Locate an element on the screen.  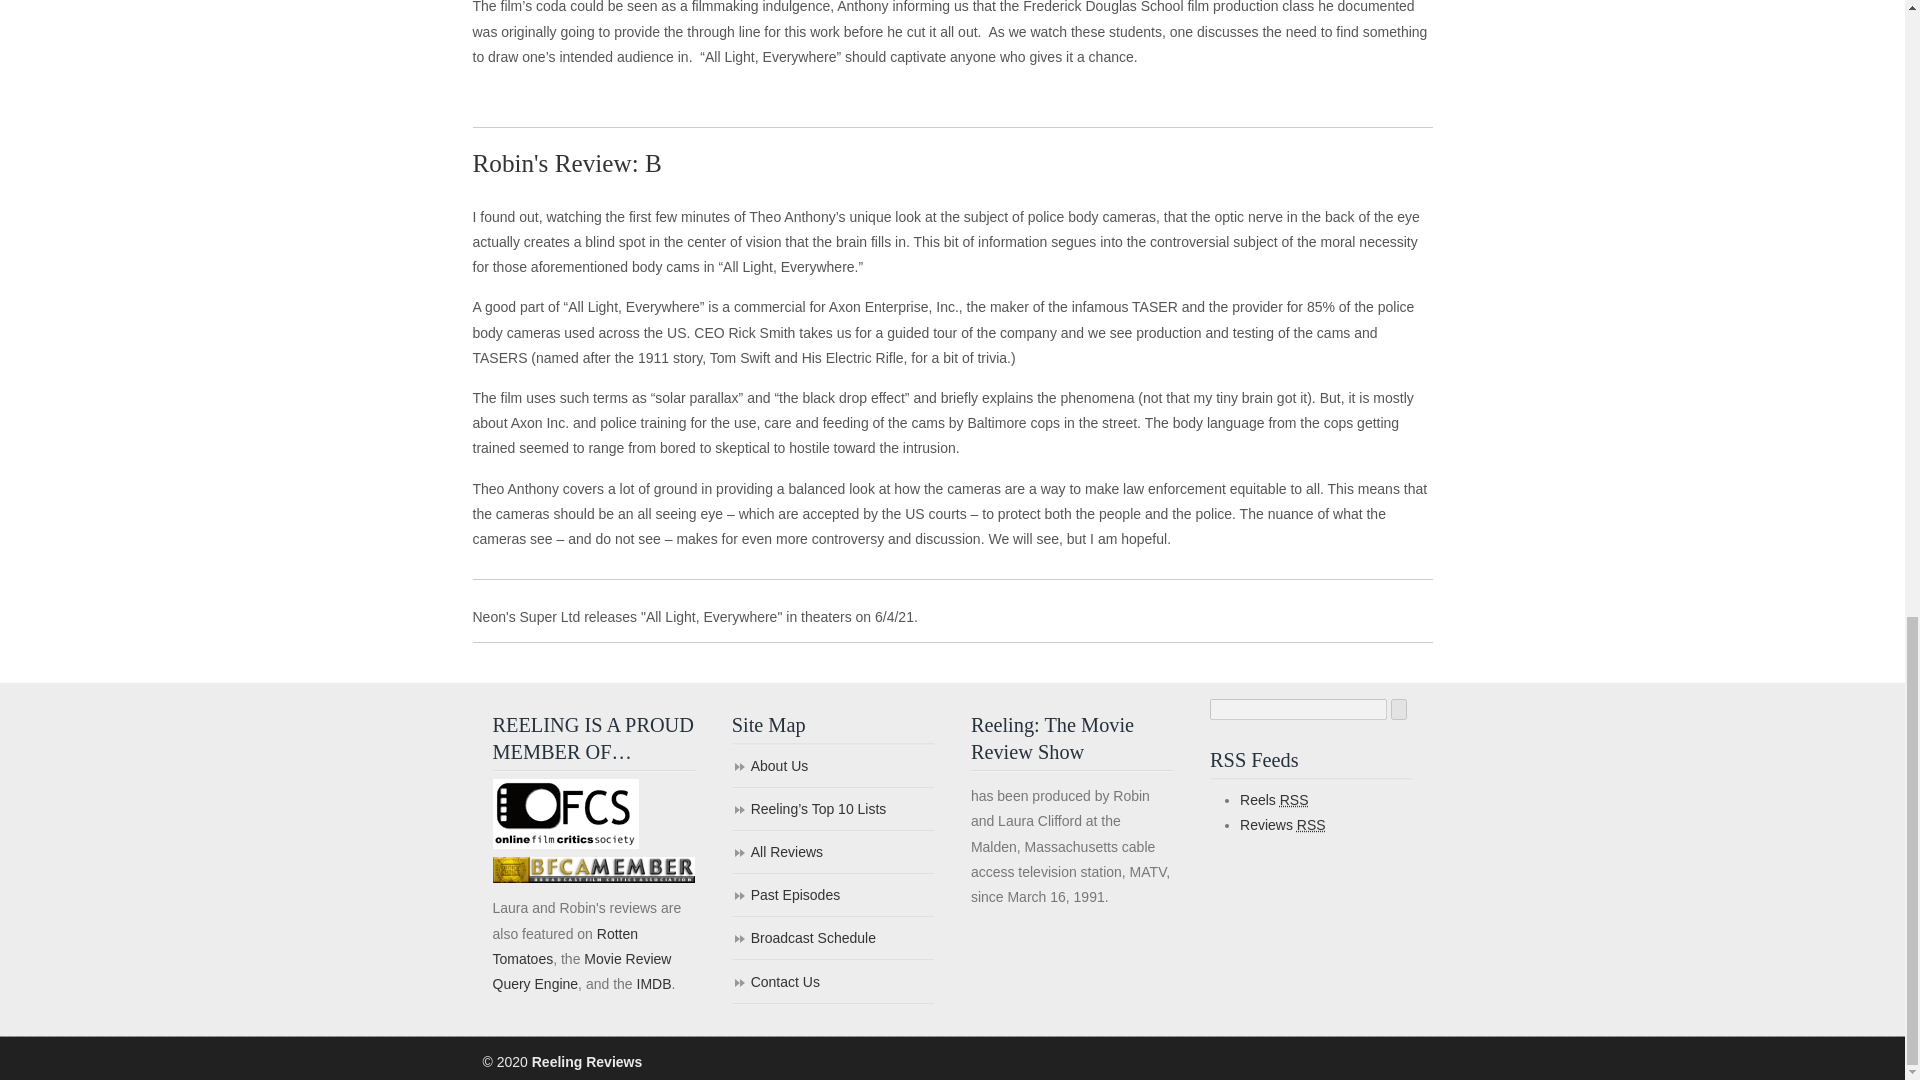
Broadcast Schedule is located at coordinates (832, 940).